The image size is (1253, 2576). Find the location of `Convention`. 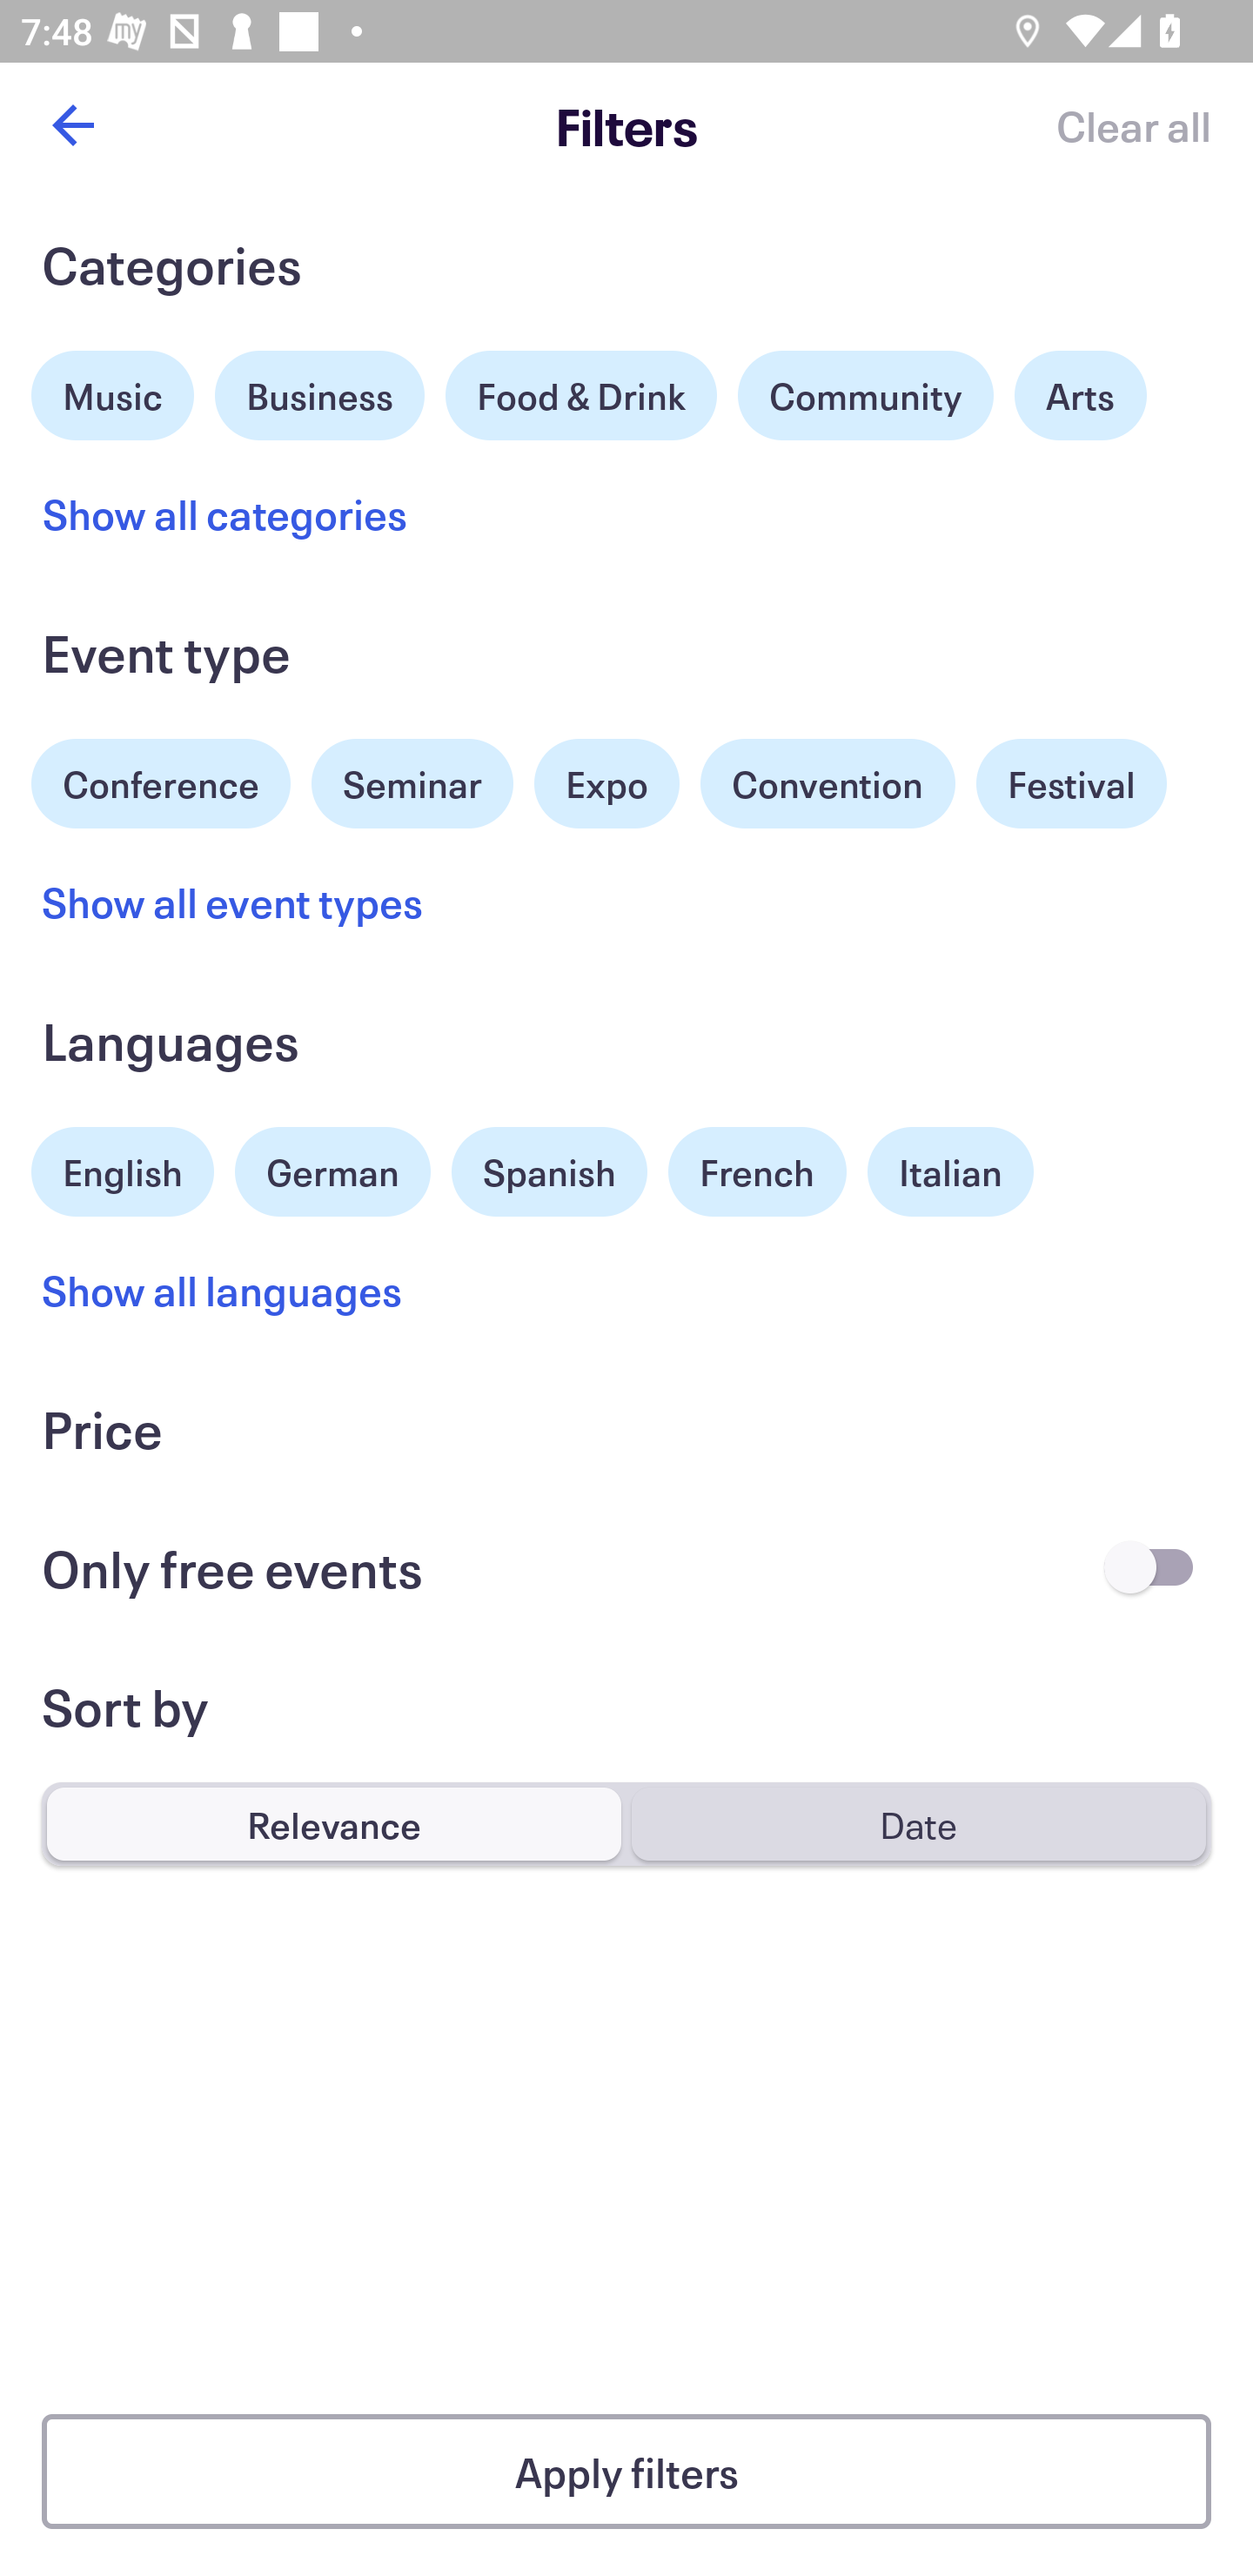

Convention is located at coordinates (827, 783).